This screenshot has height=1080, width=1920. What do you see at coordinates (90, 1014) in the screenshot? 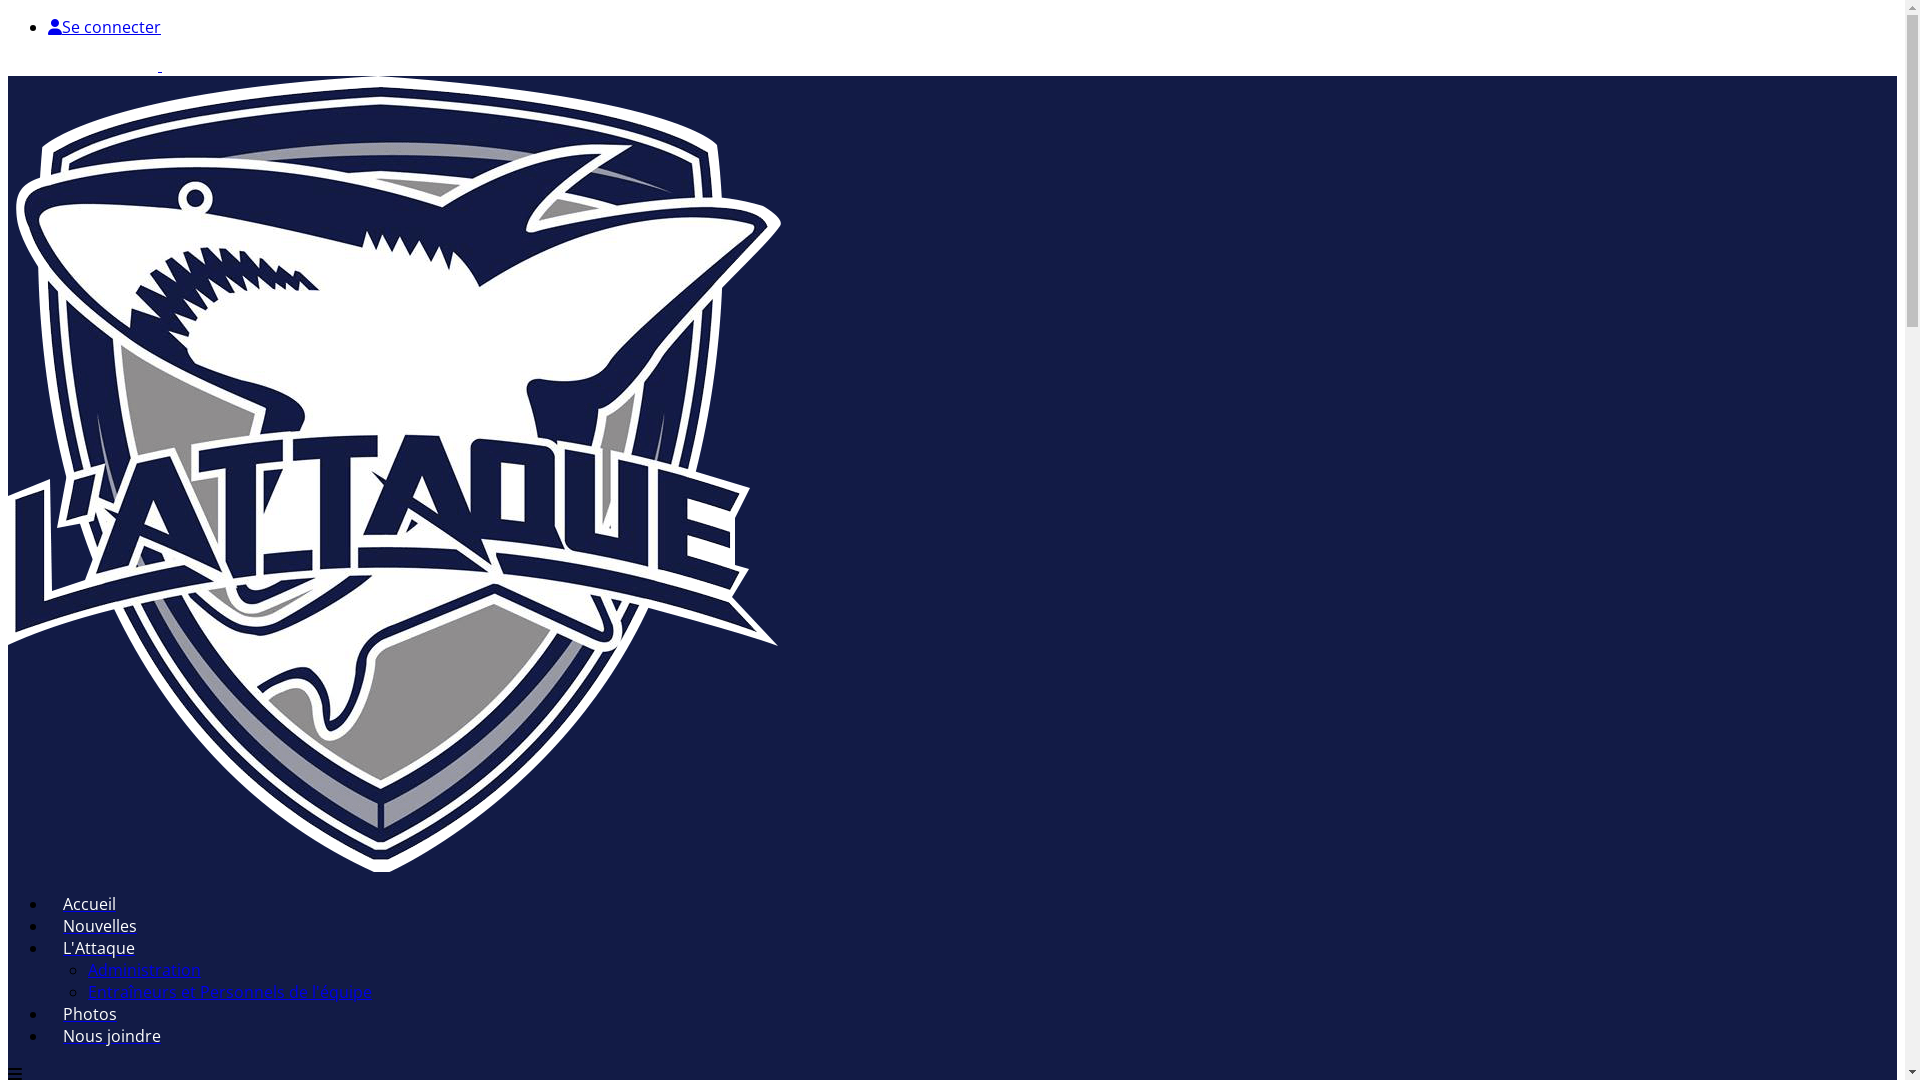
I see `Photos` at bounding box center [90, 1014].